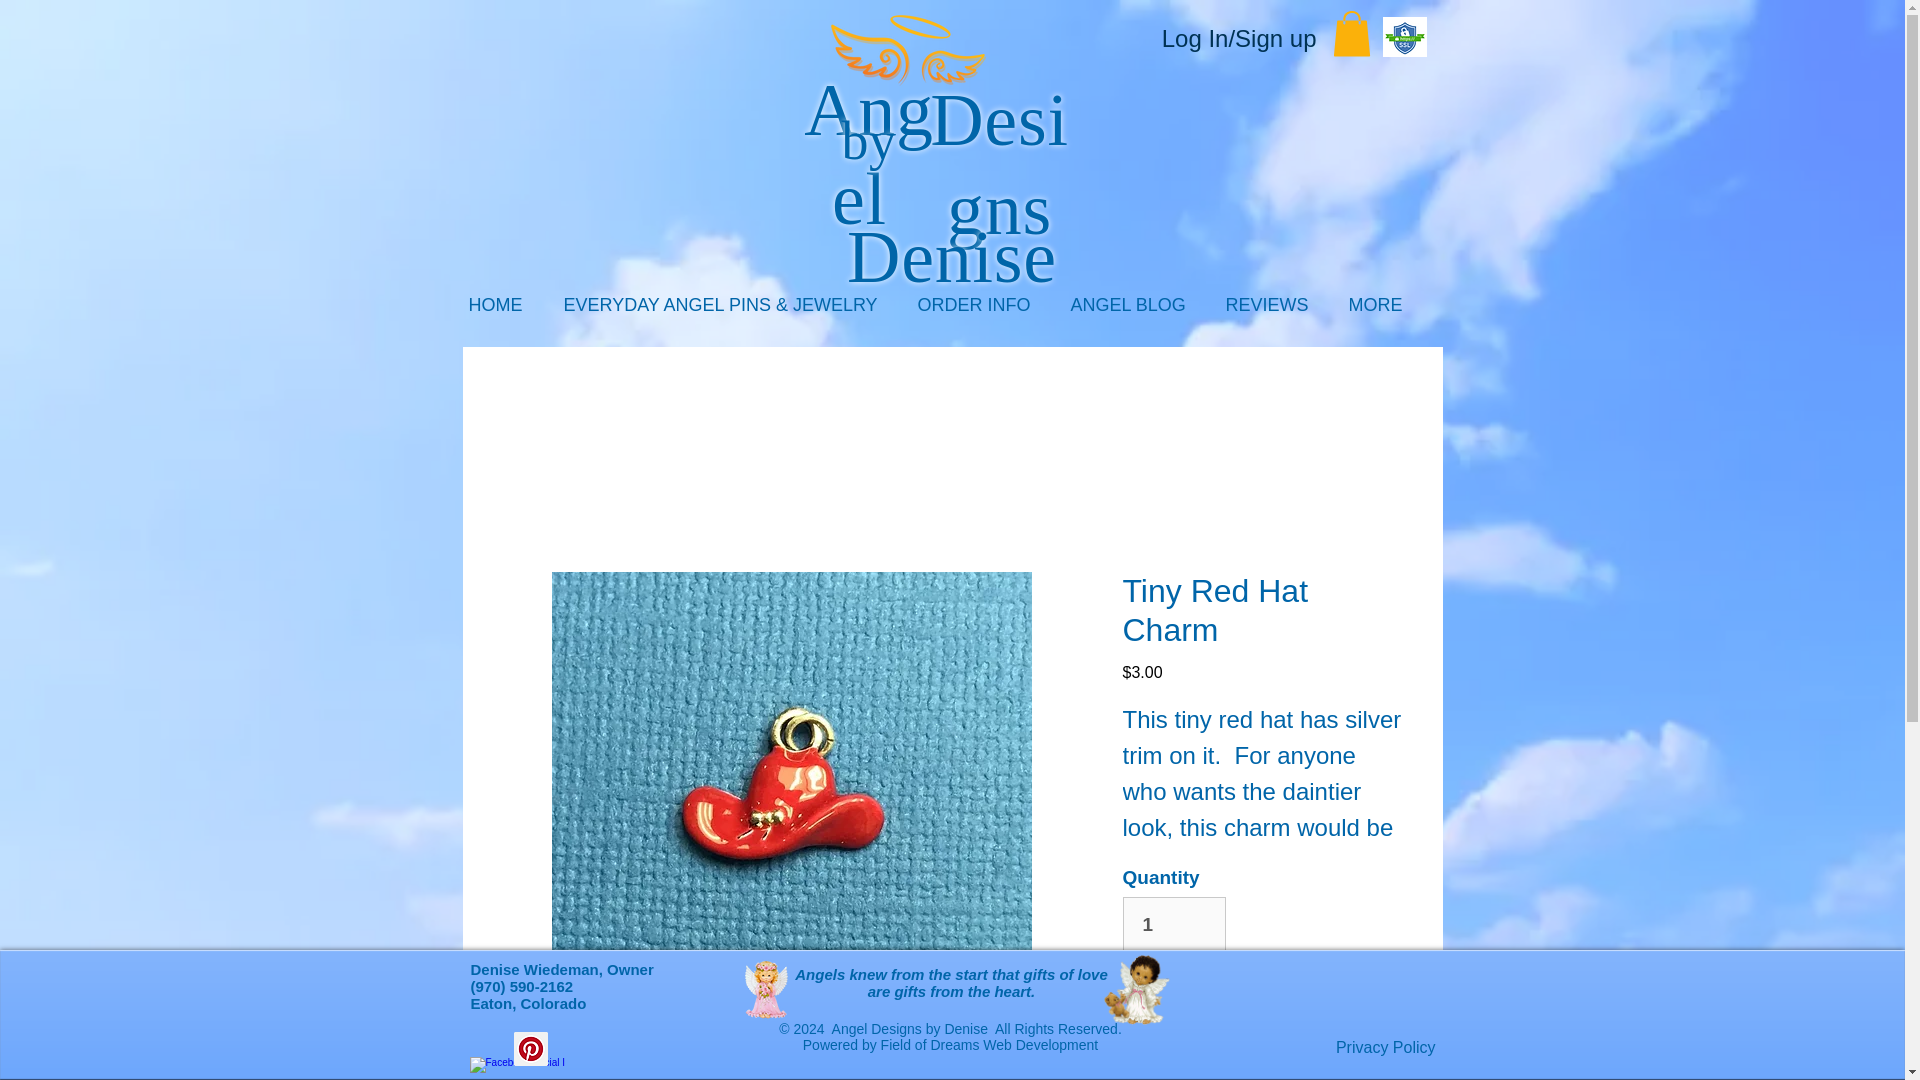 This screenshot has width=1920, height=1080. What do you see at coordinates (1134, 311) in the screenshot?
I see `ANGEL BLOG` at bounding box center [1134, 311].